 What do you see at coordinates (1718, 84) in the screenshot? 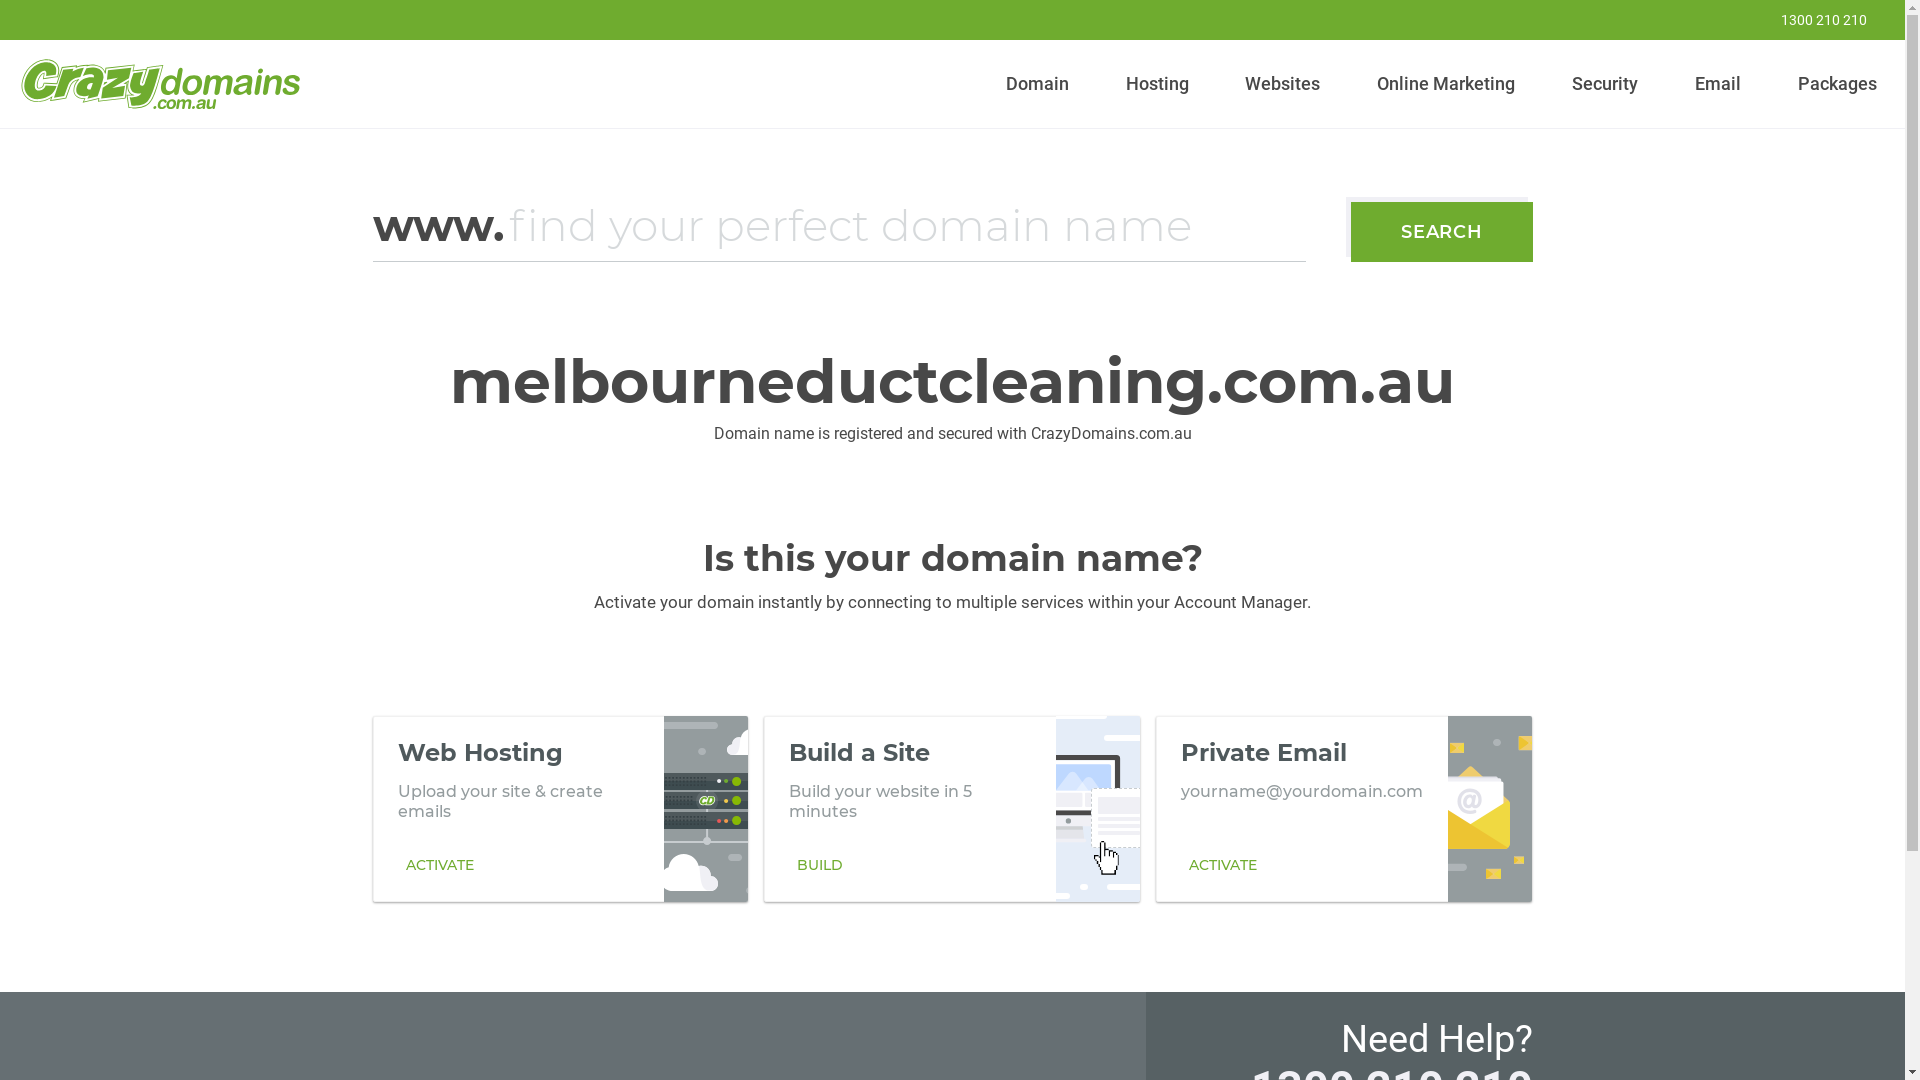
I see `Email` at bounding box center [1718, 84].